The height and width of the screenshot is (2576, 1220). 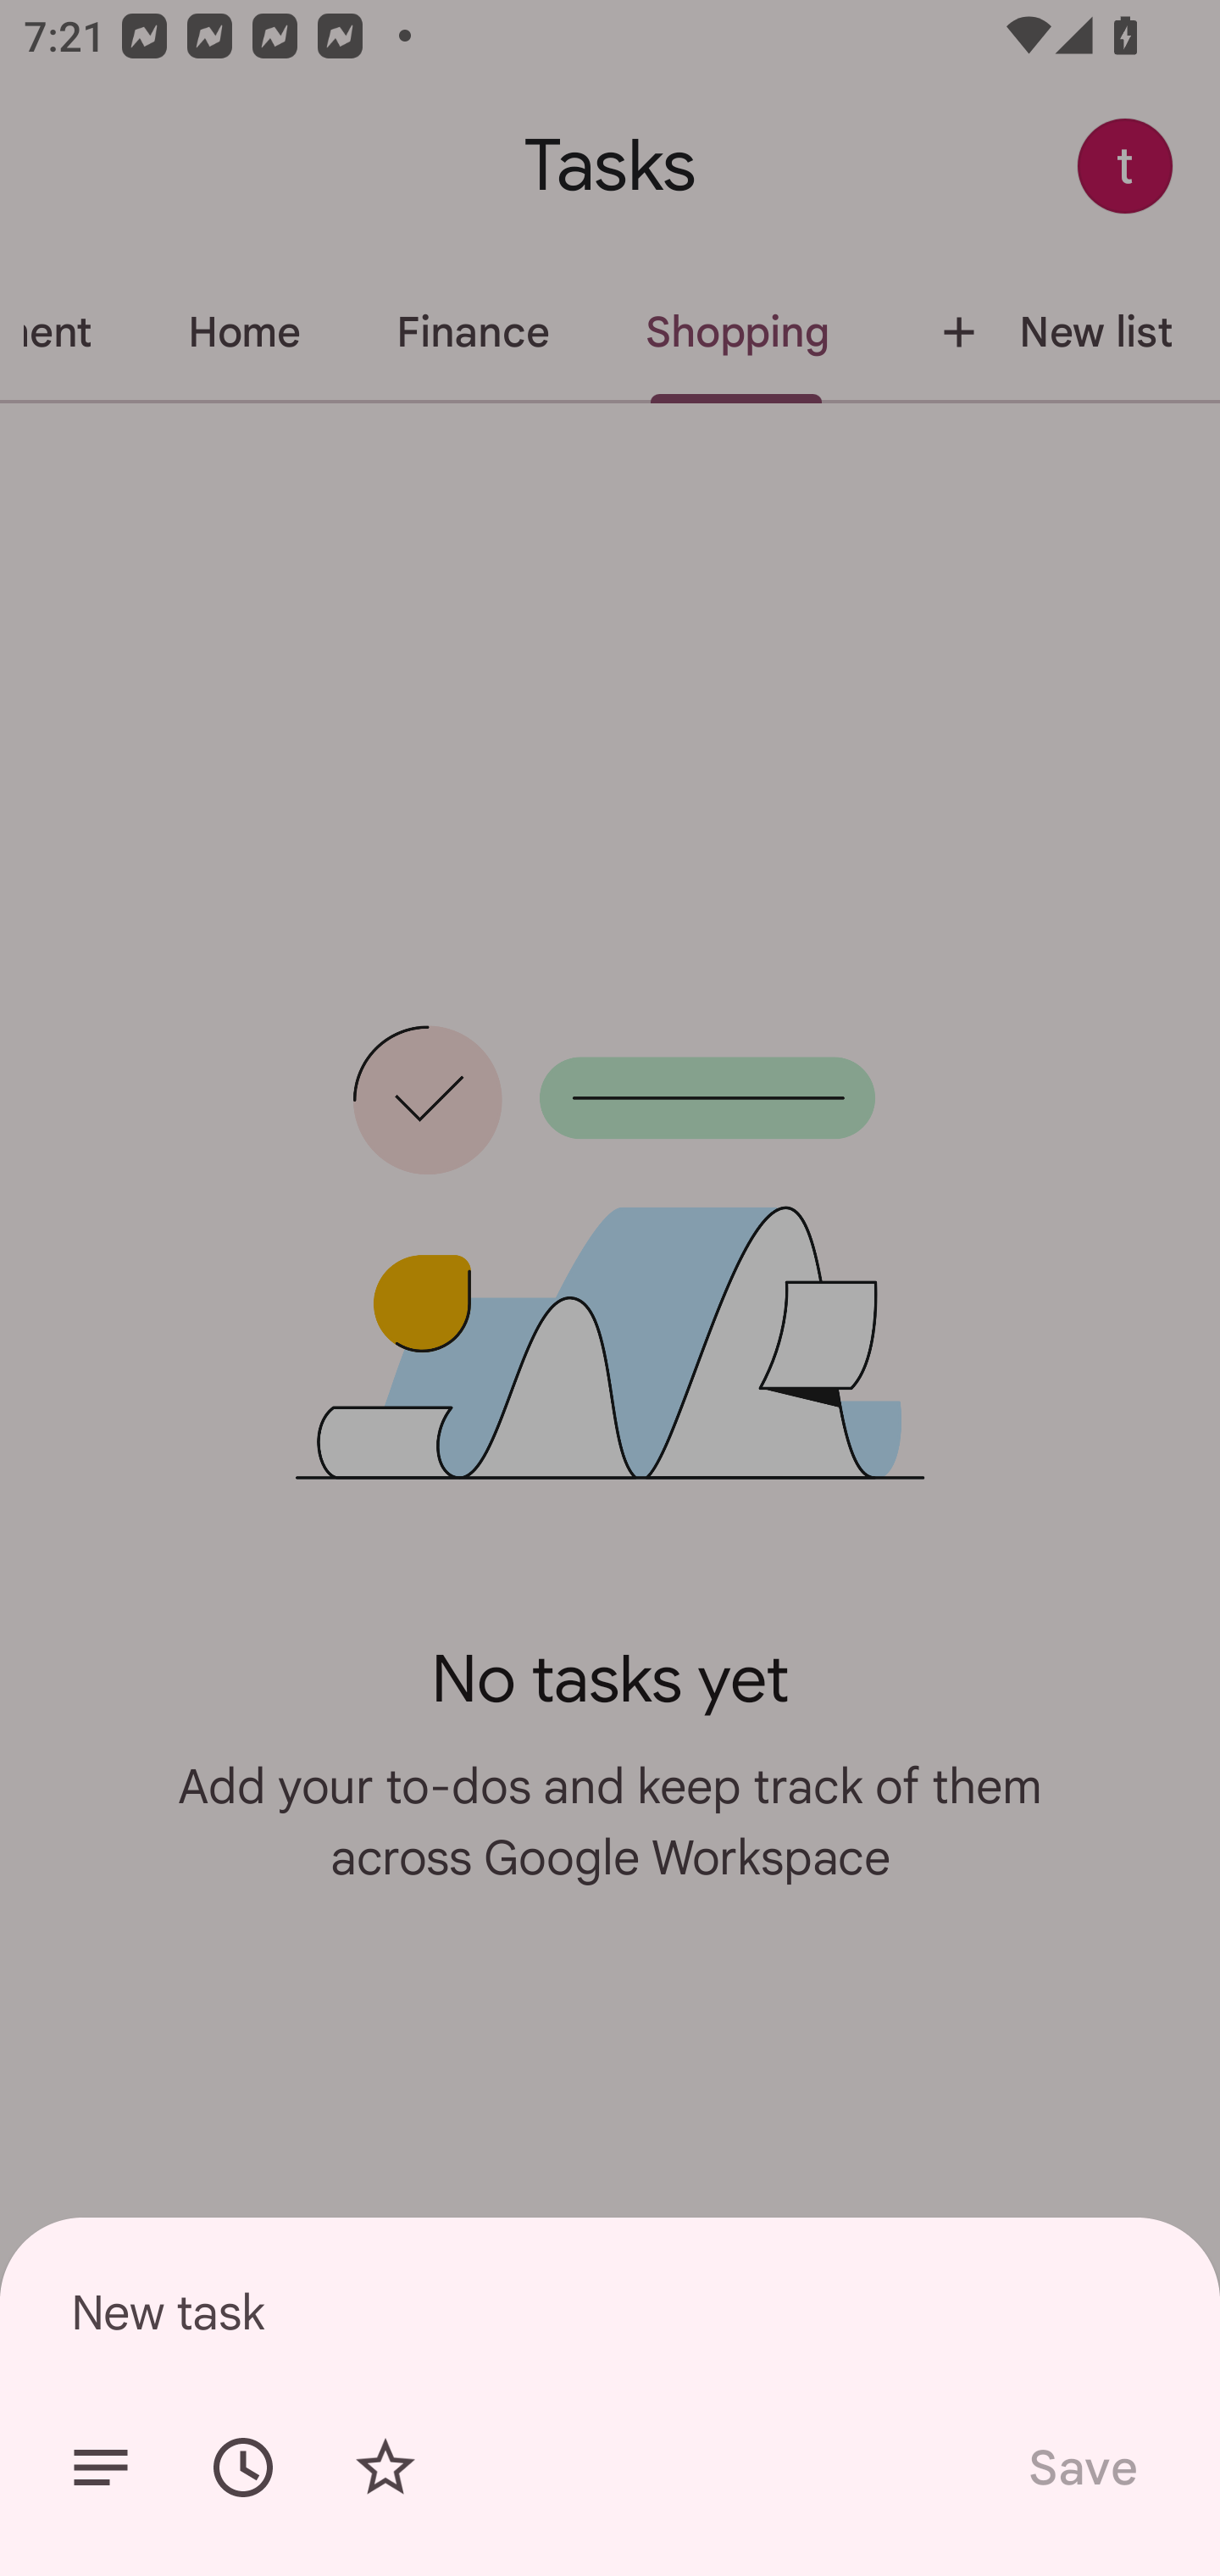 I want to click on Add details, so click(x=100, y=2468).